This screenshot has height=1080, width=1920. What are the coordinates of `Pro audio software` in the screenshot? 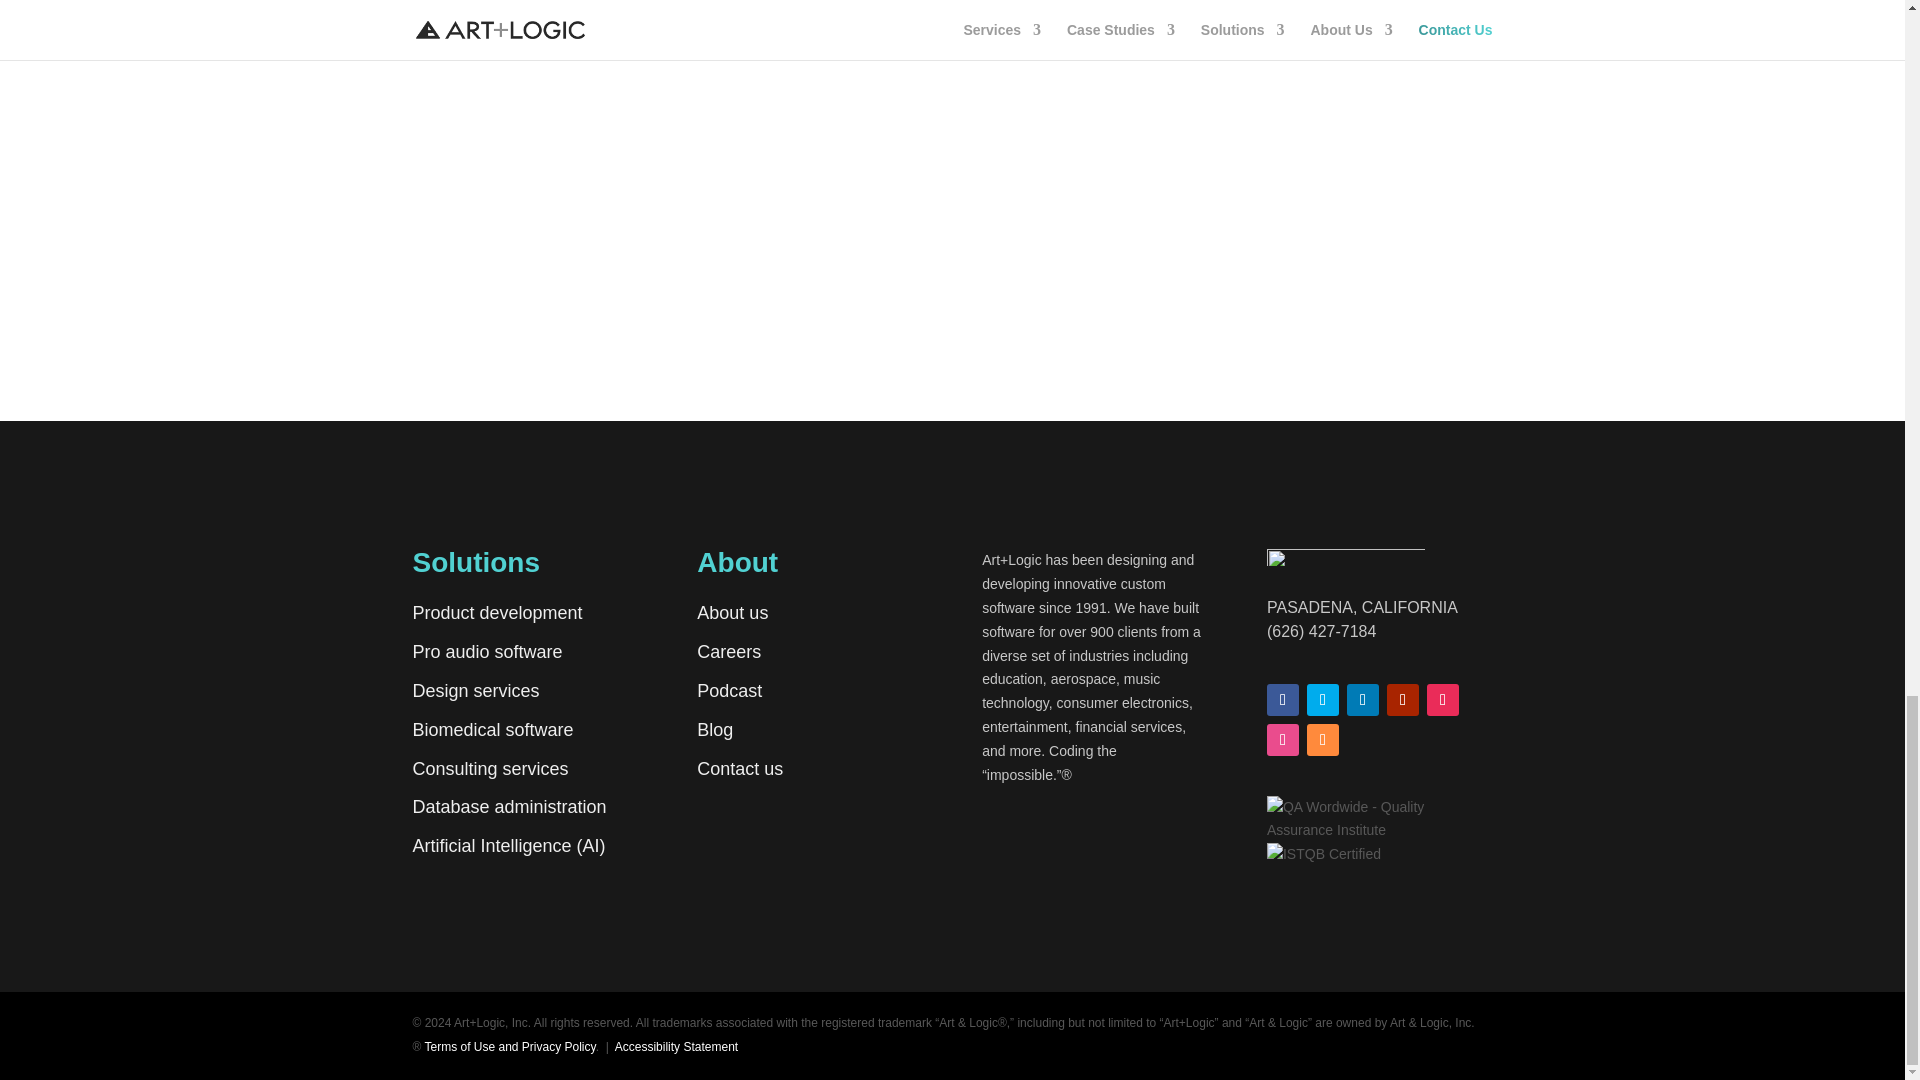 It's located at (487, 652).